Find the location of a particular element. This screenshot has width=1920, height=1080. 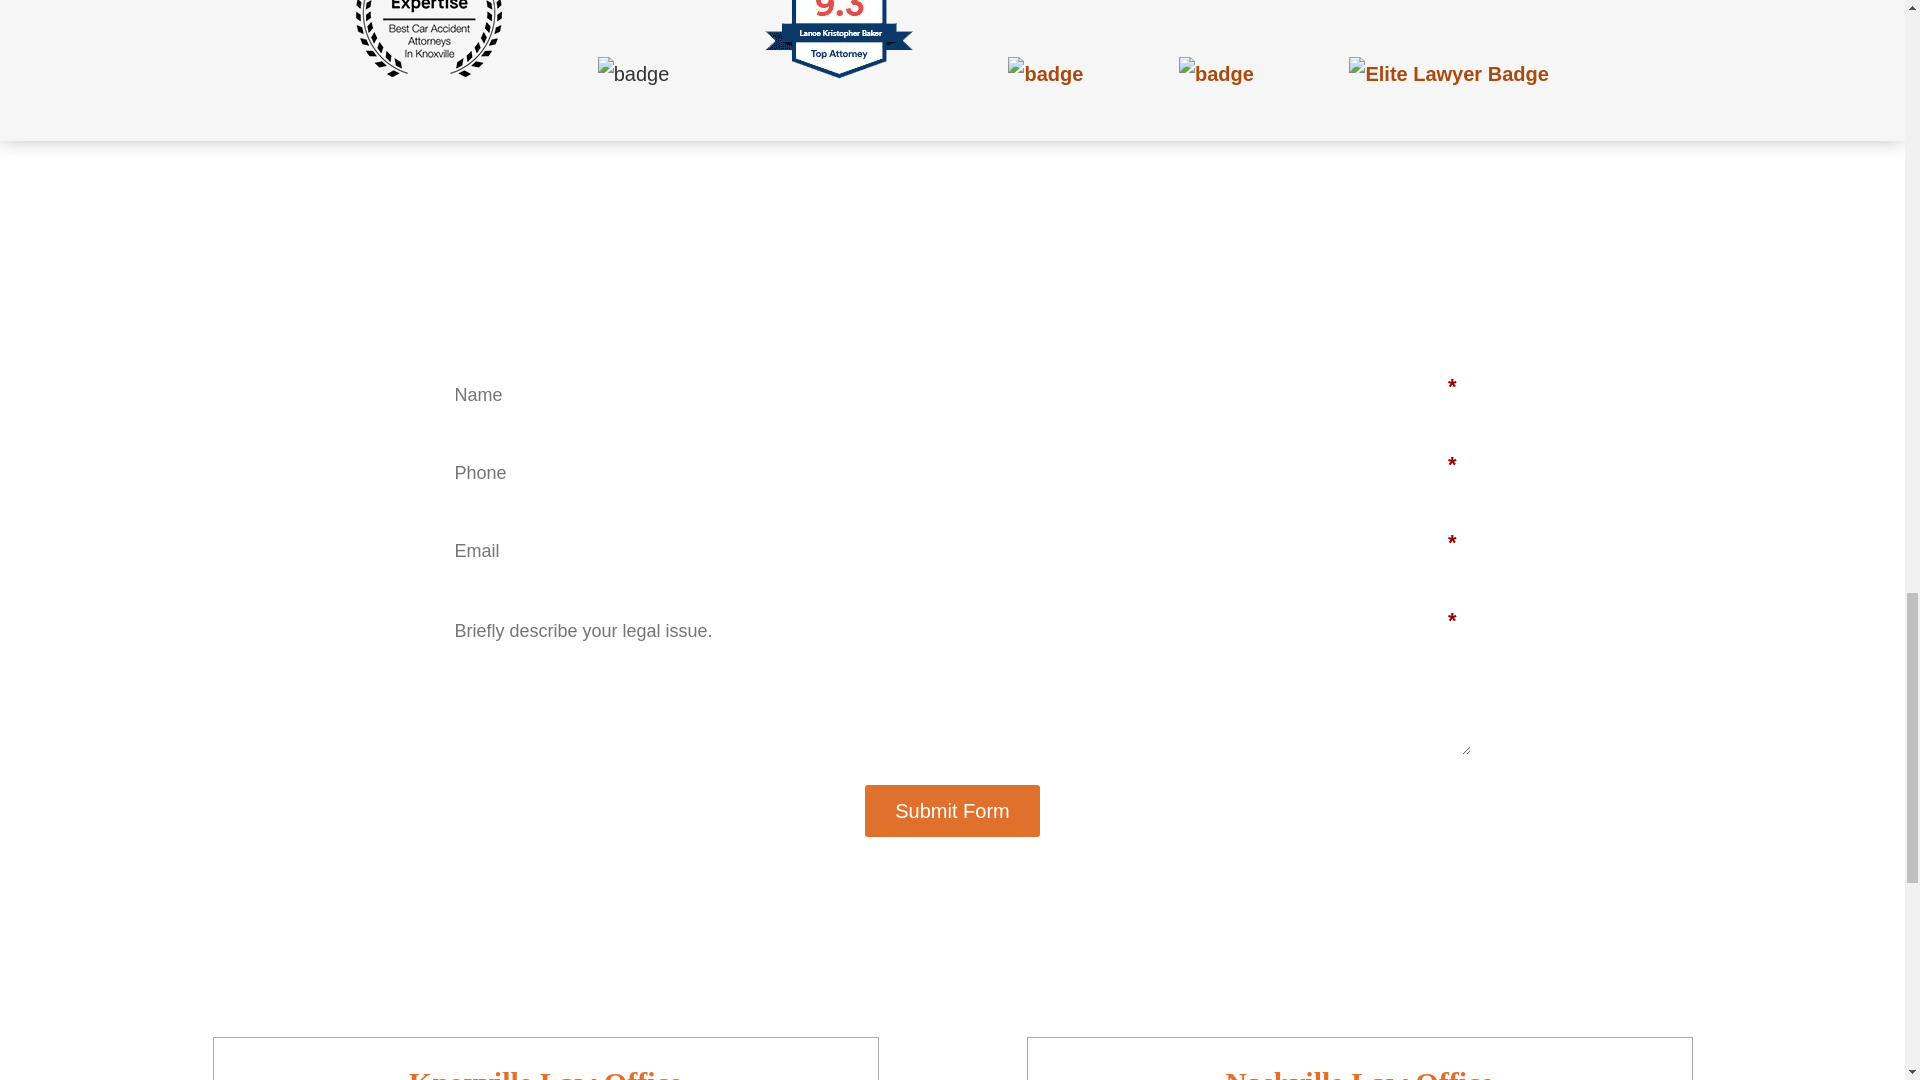

View Profile is located at coordinates (1448, 74).